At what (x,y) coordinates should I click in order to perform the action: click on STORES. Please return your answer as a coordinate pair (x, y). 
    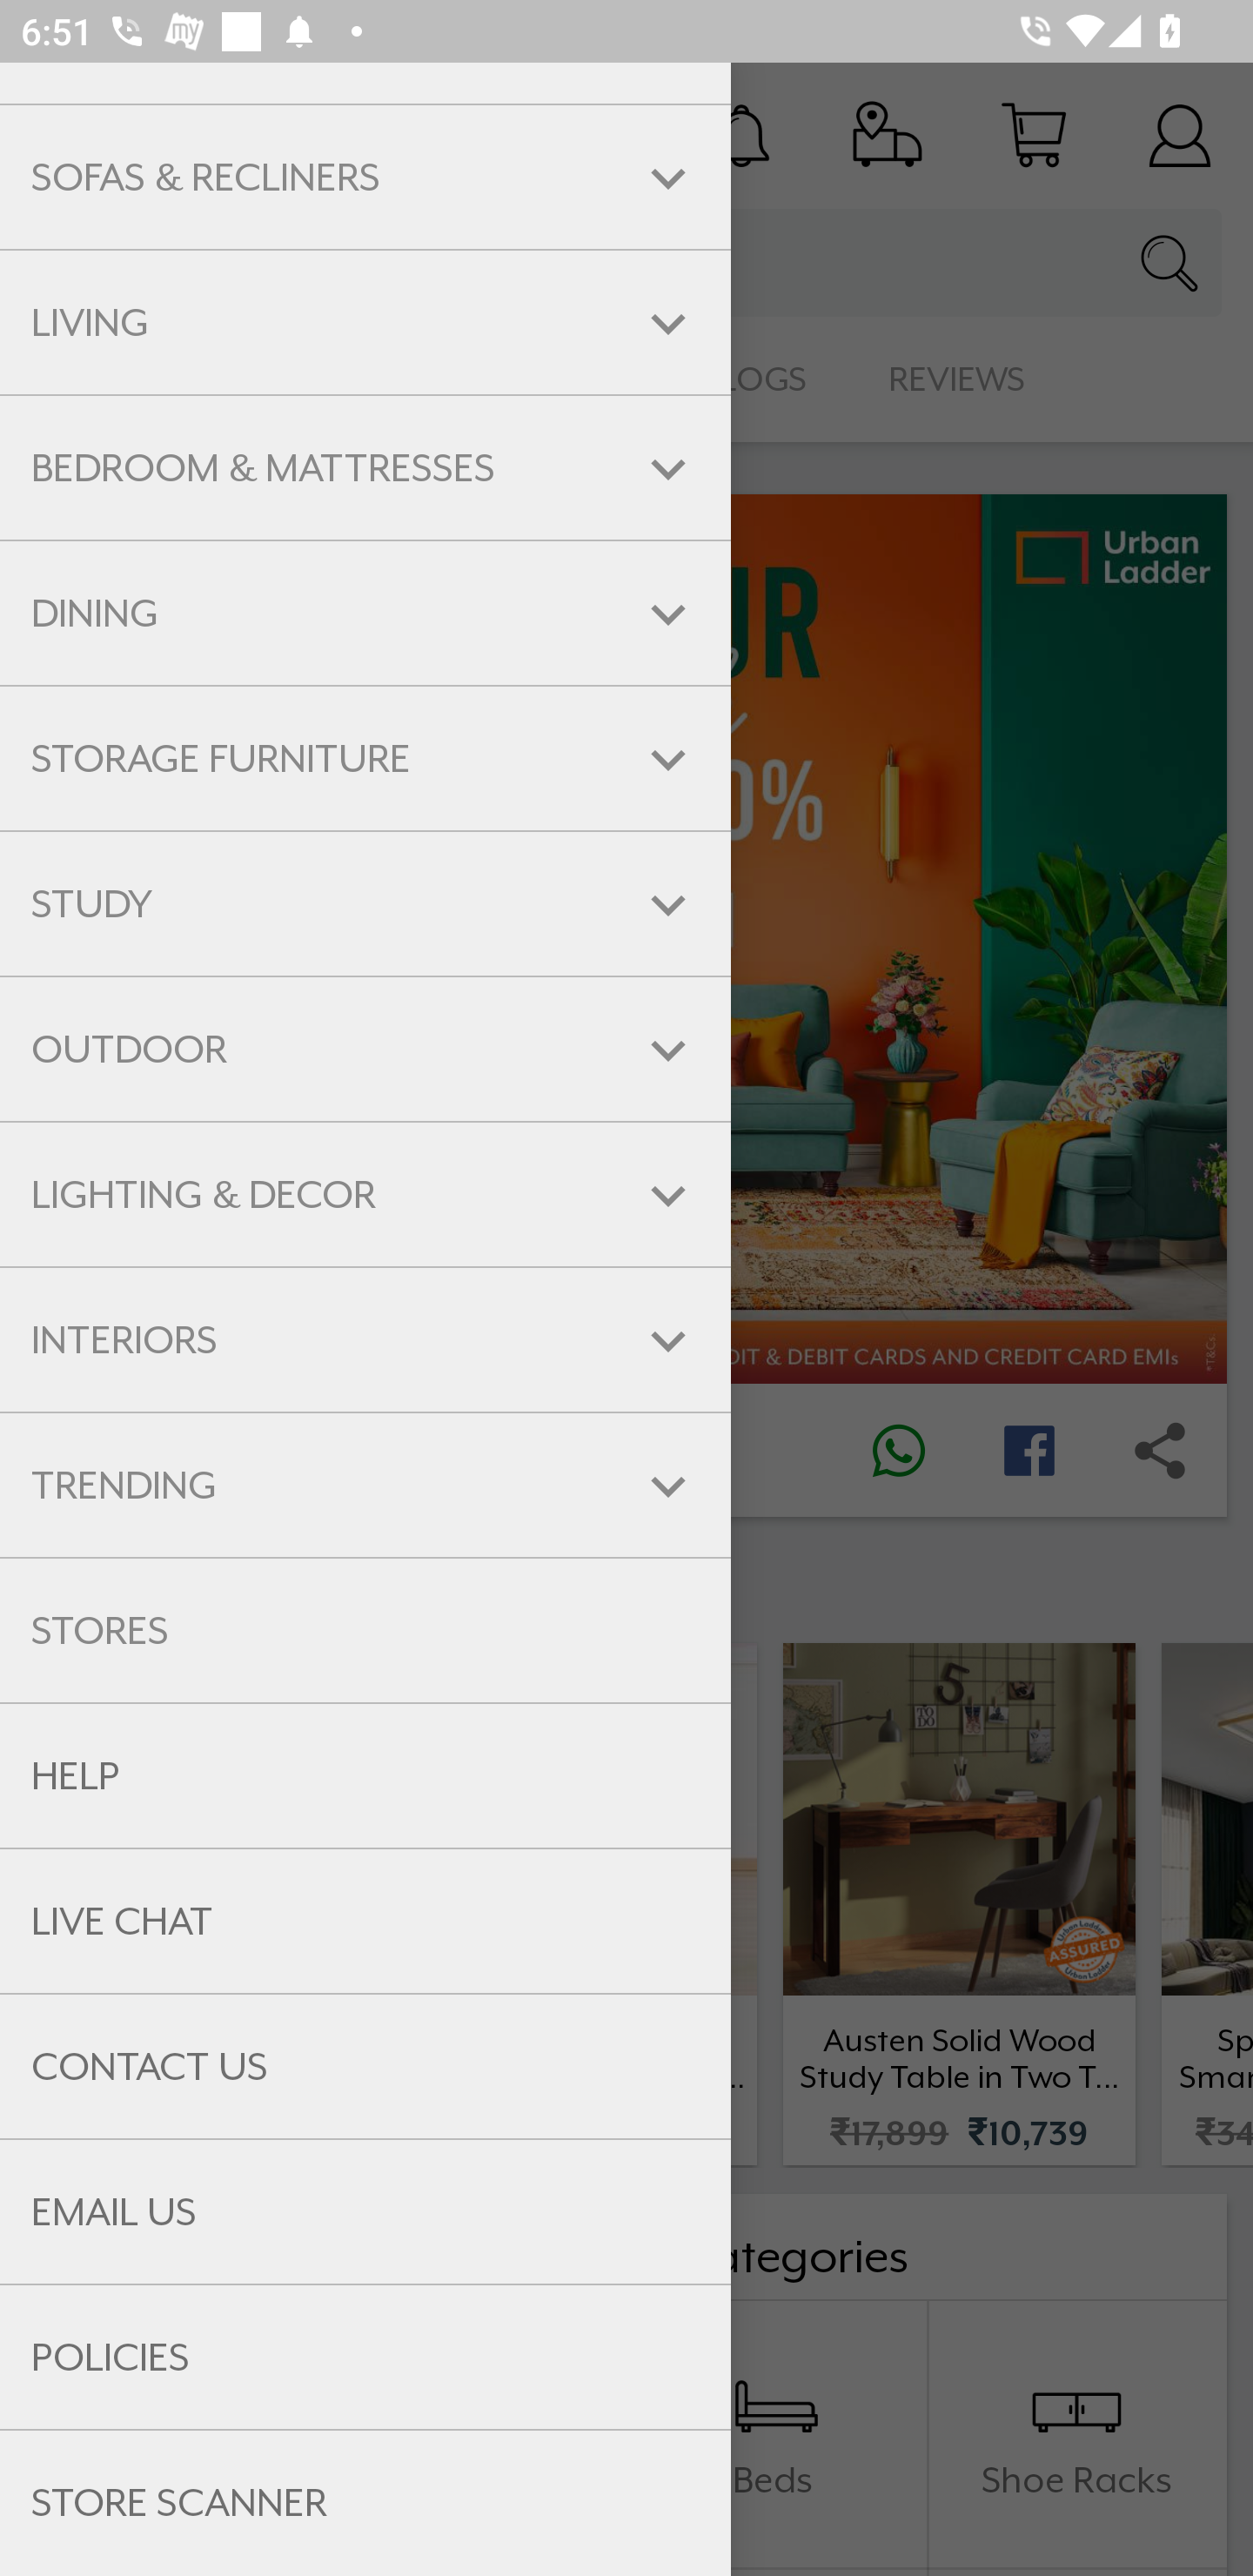
    Looking at the image, I should click on (365, 1630).